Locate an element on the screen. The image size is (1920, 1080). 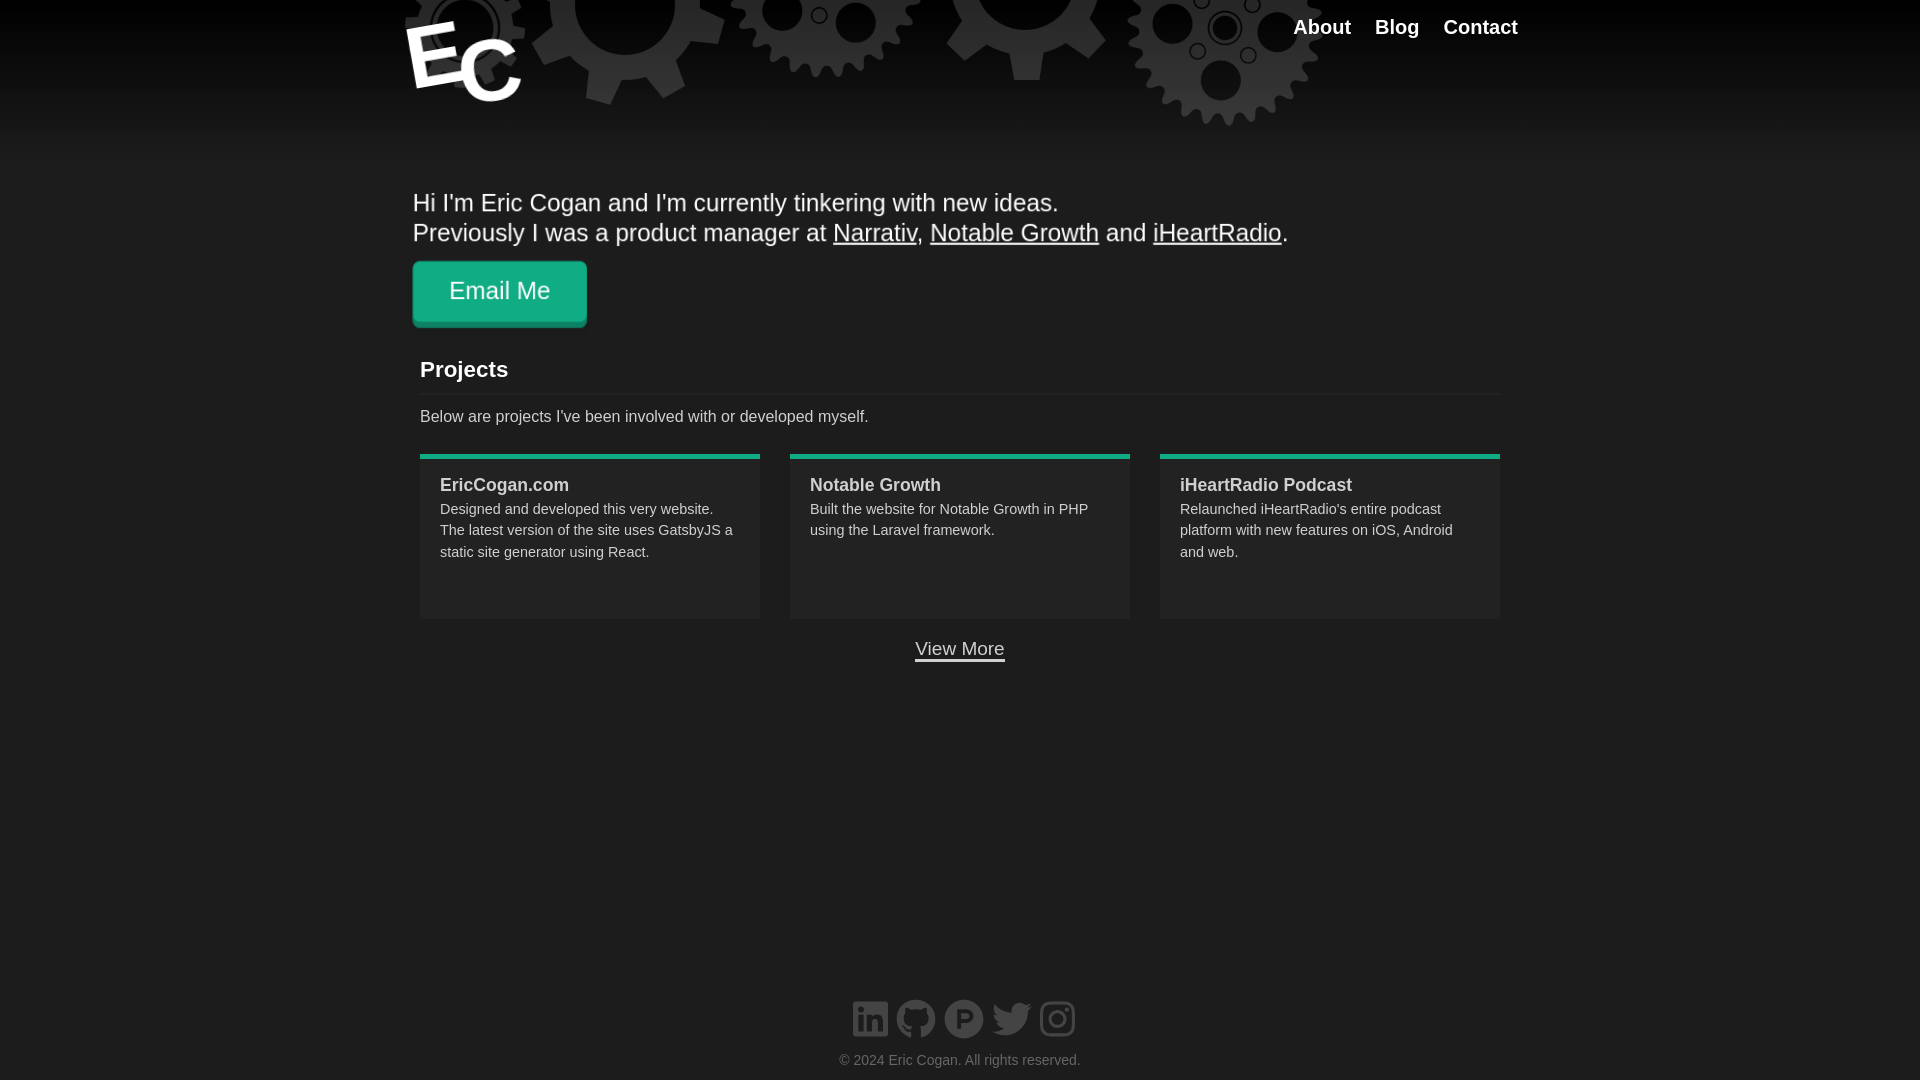
View More is located at coordinates (960, 648).